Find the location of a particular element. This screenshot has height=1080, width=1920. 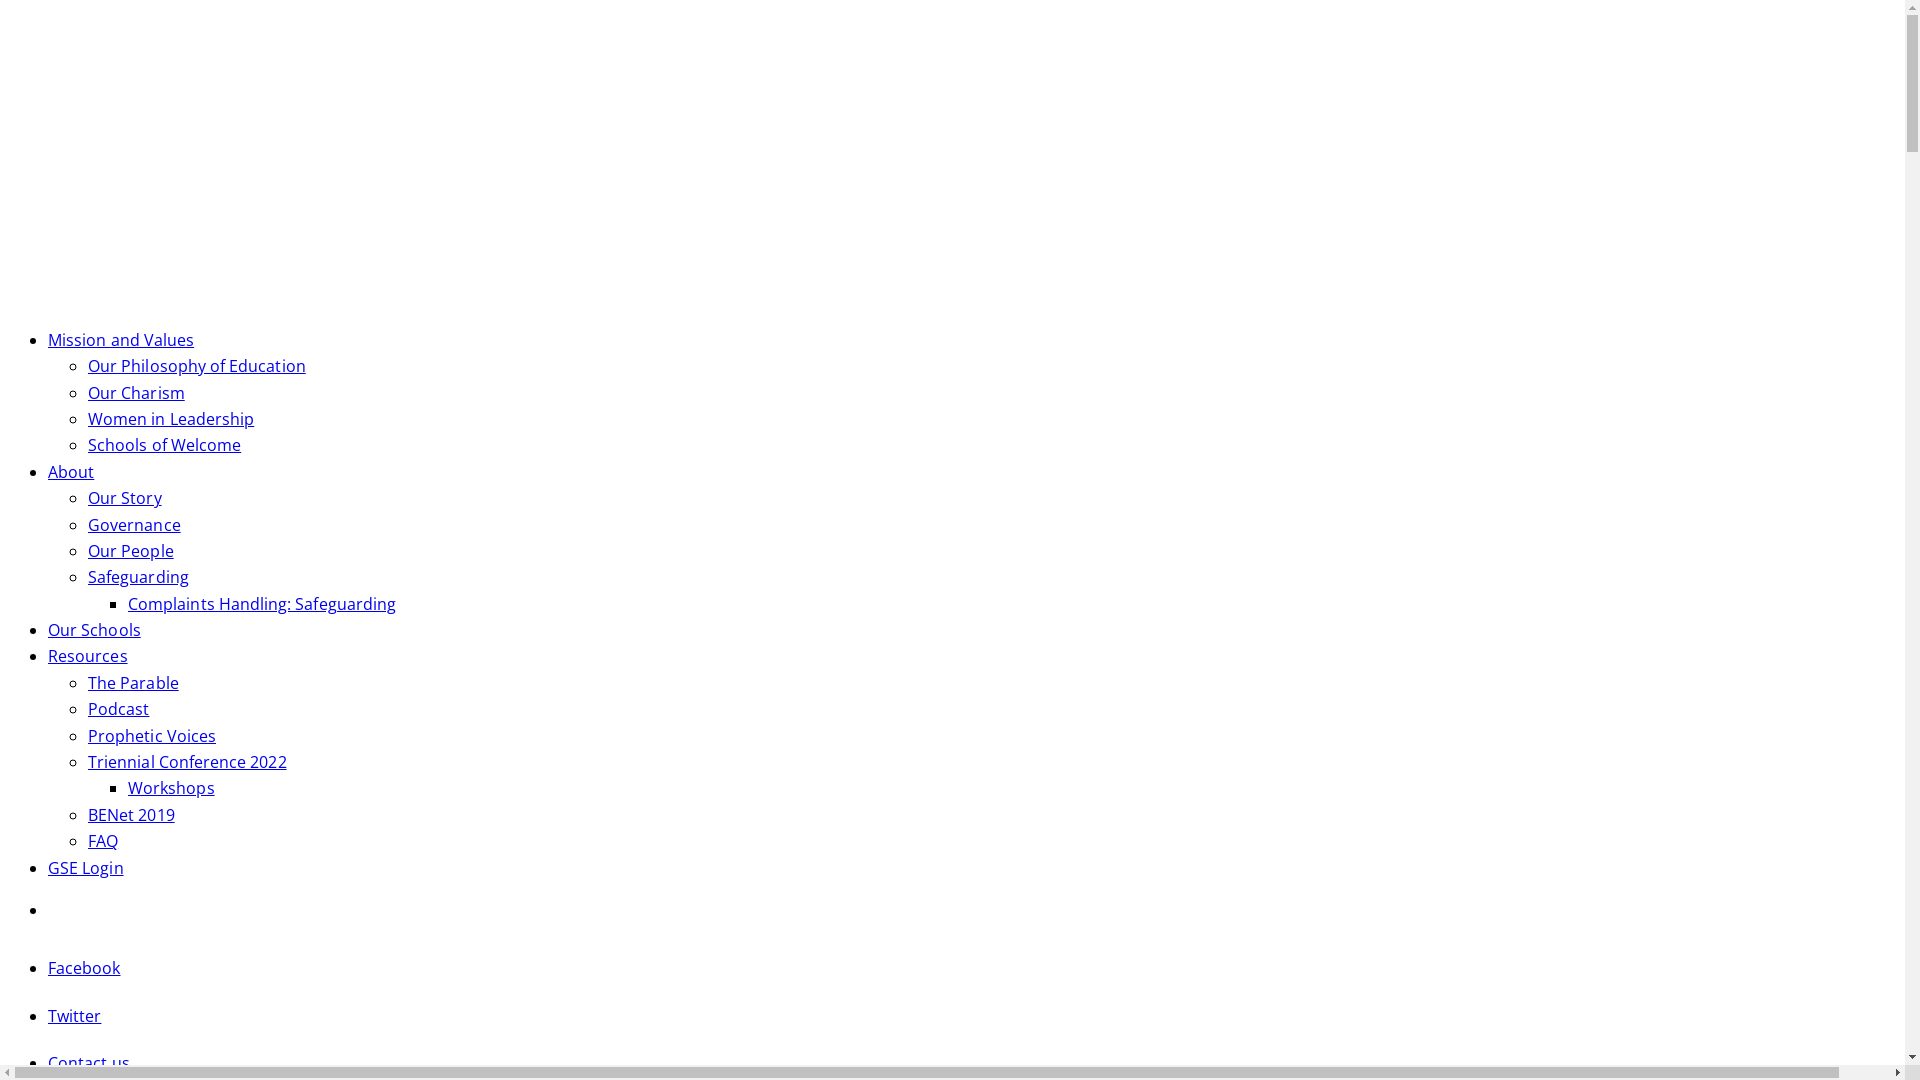

Twitter is located at coordinates (74, 1016).